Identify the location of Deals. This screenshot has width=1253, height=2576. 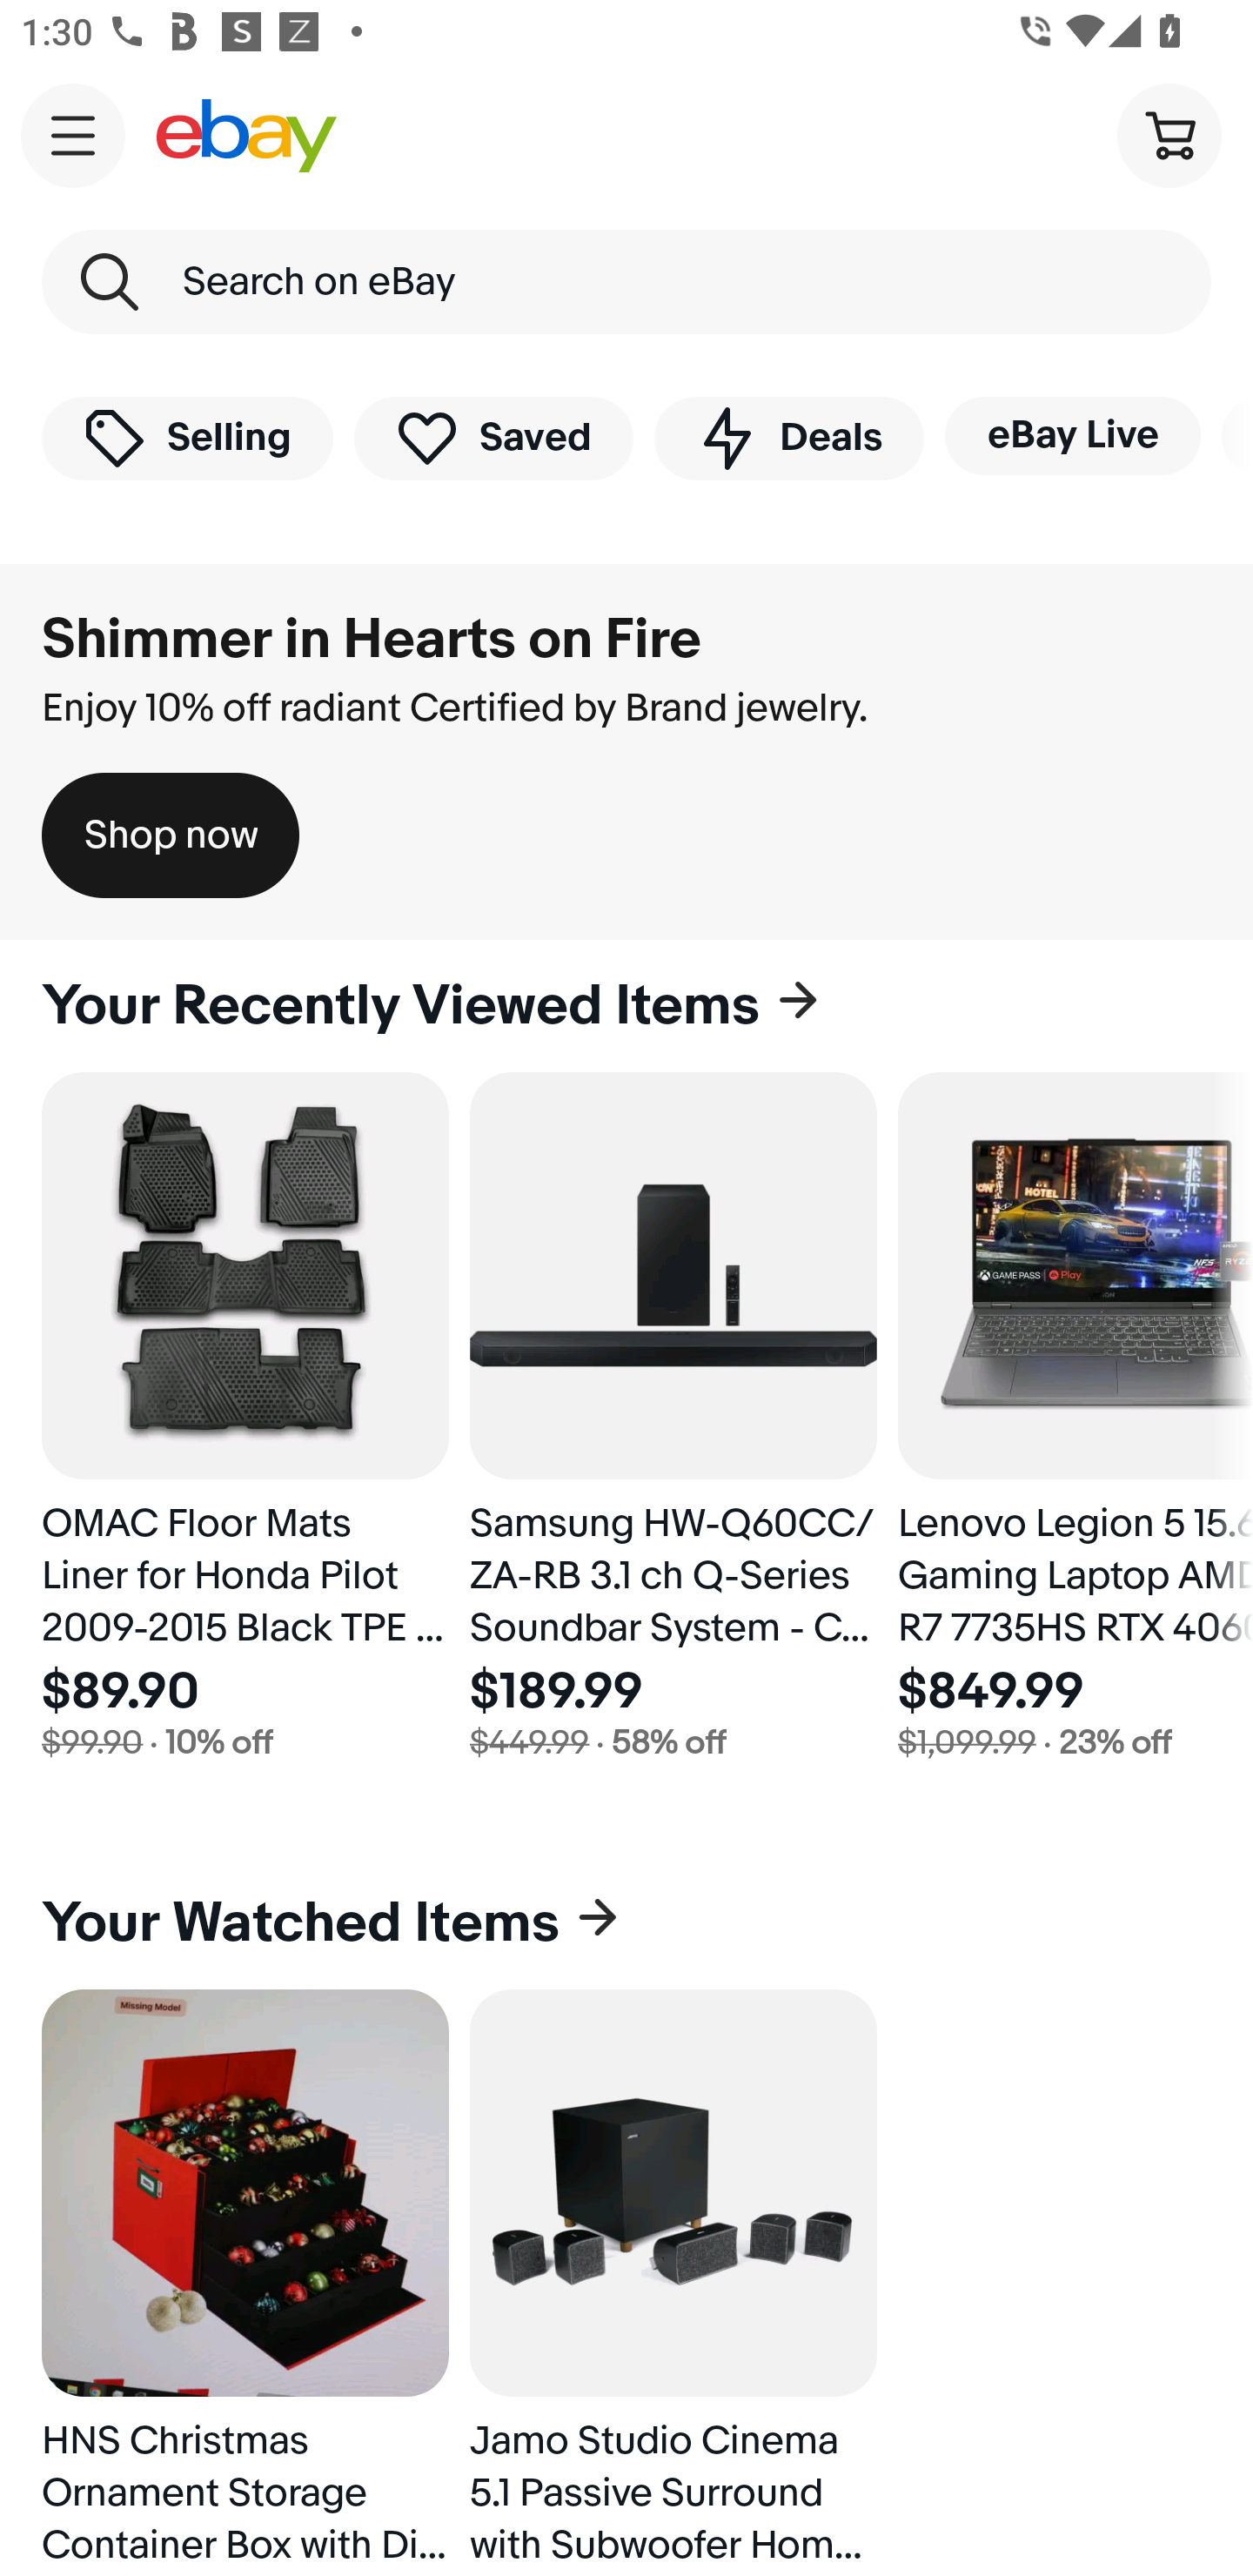
(788, 437).